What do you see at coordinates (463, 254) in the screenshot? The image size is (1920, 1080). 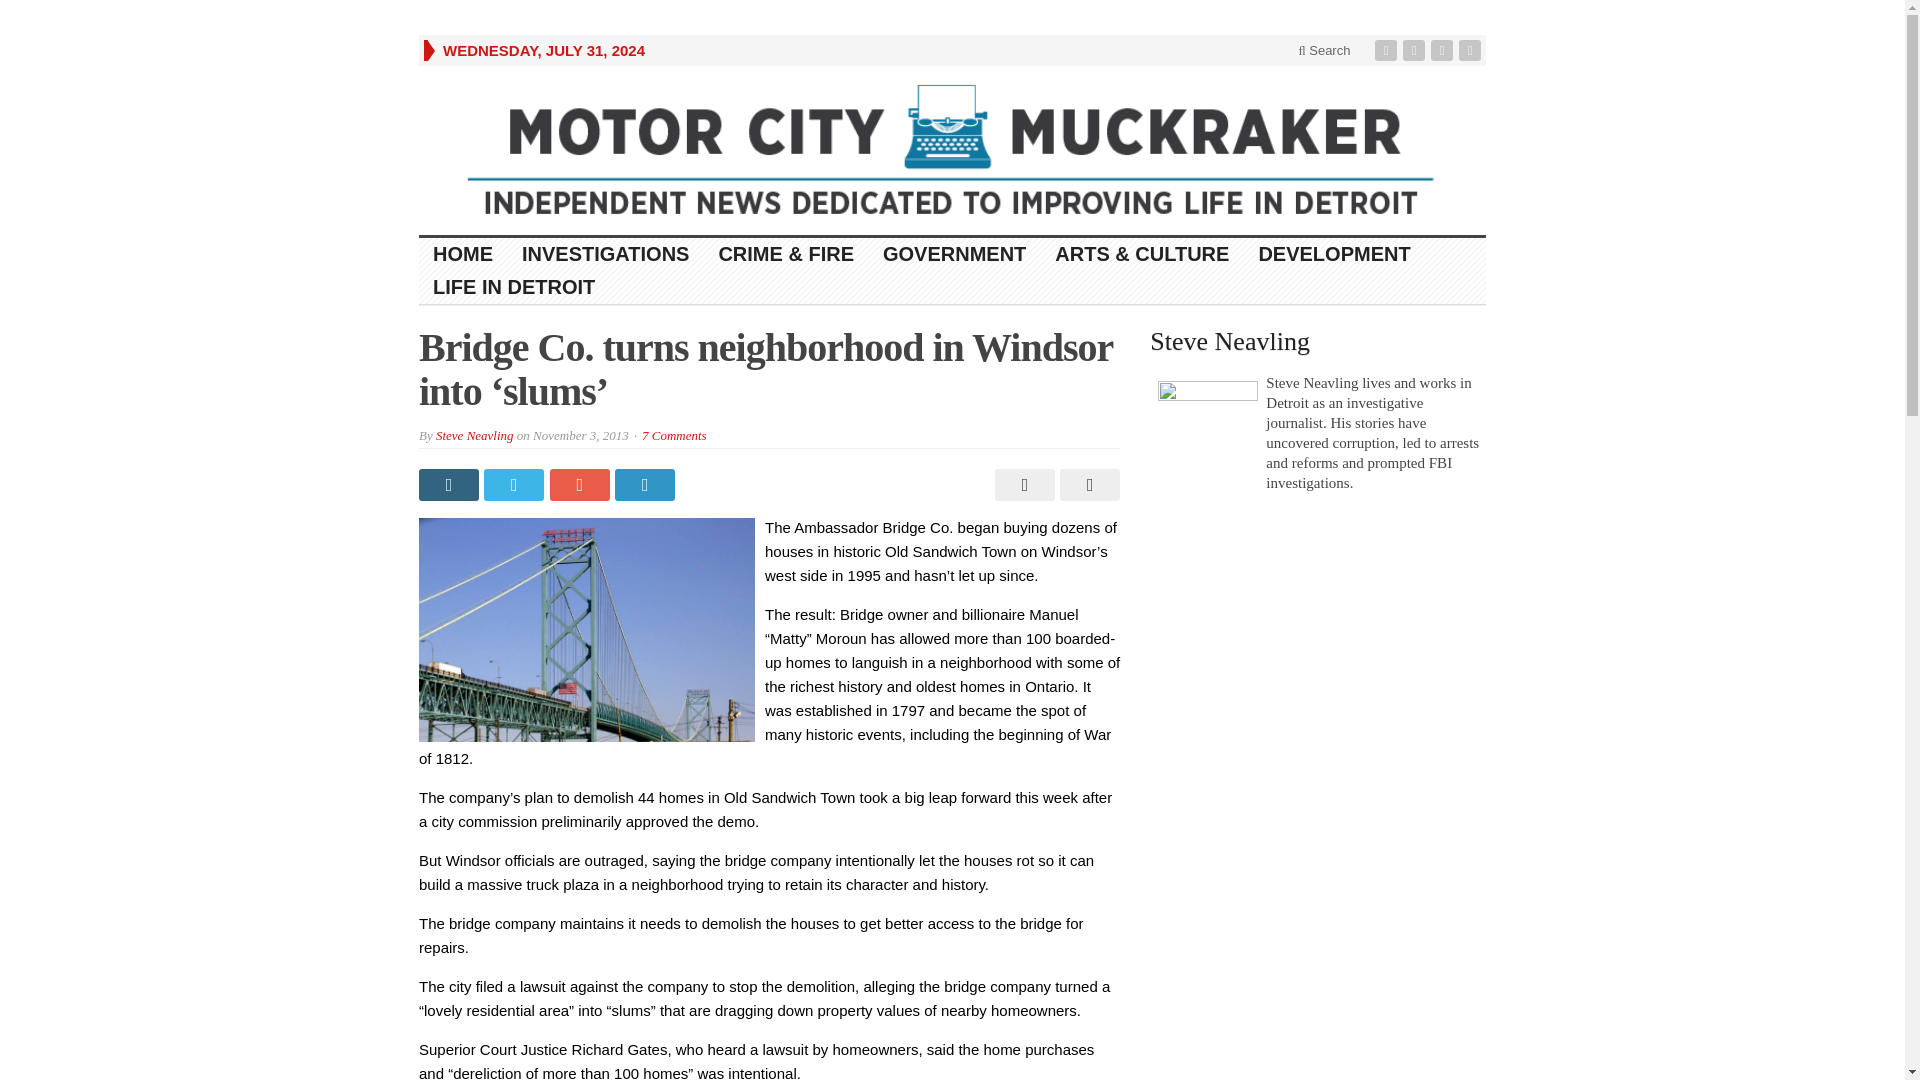 I see `HOME` at bounding box center [463, 254].